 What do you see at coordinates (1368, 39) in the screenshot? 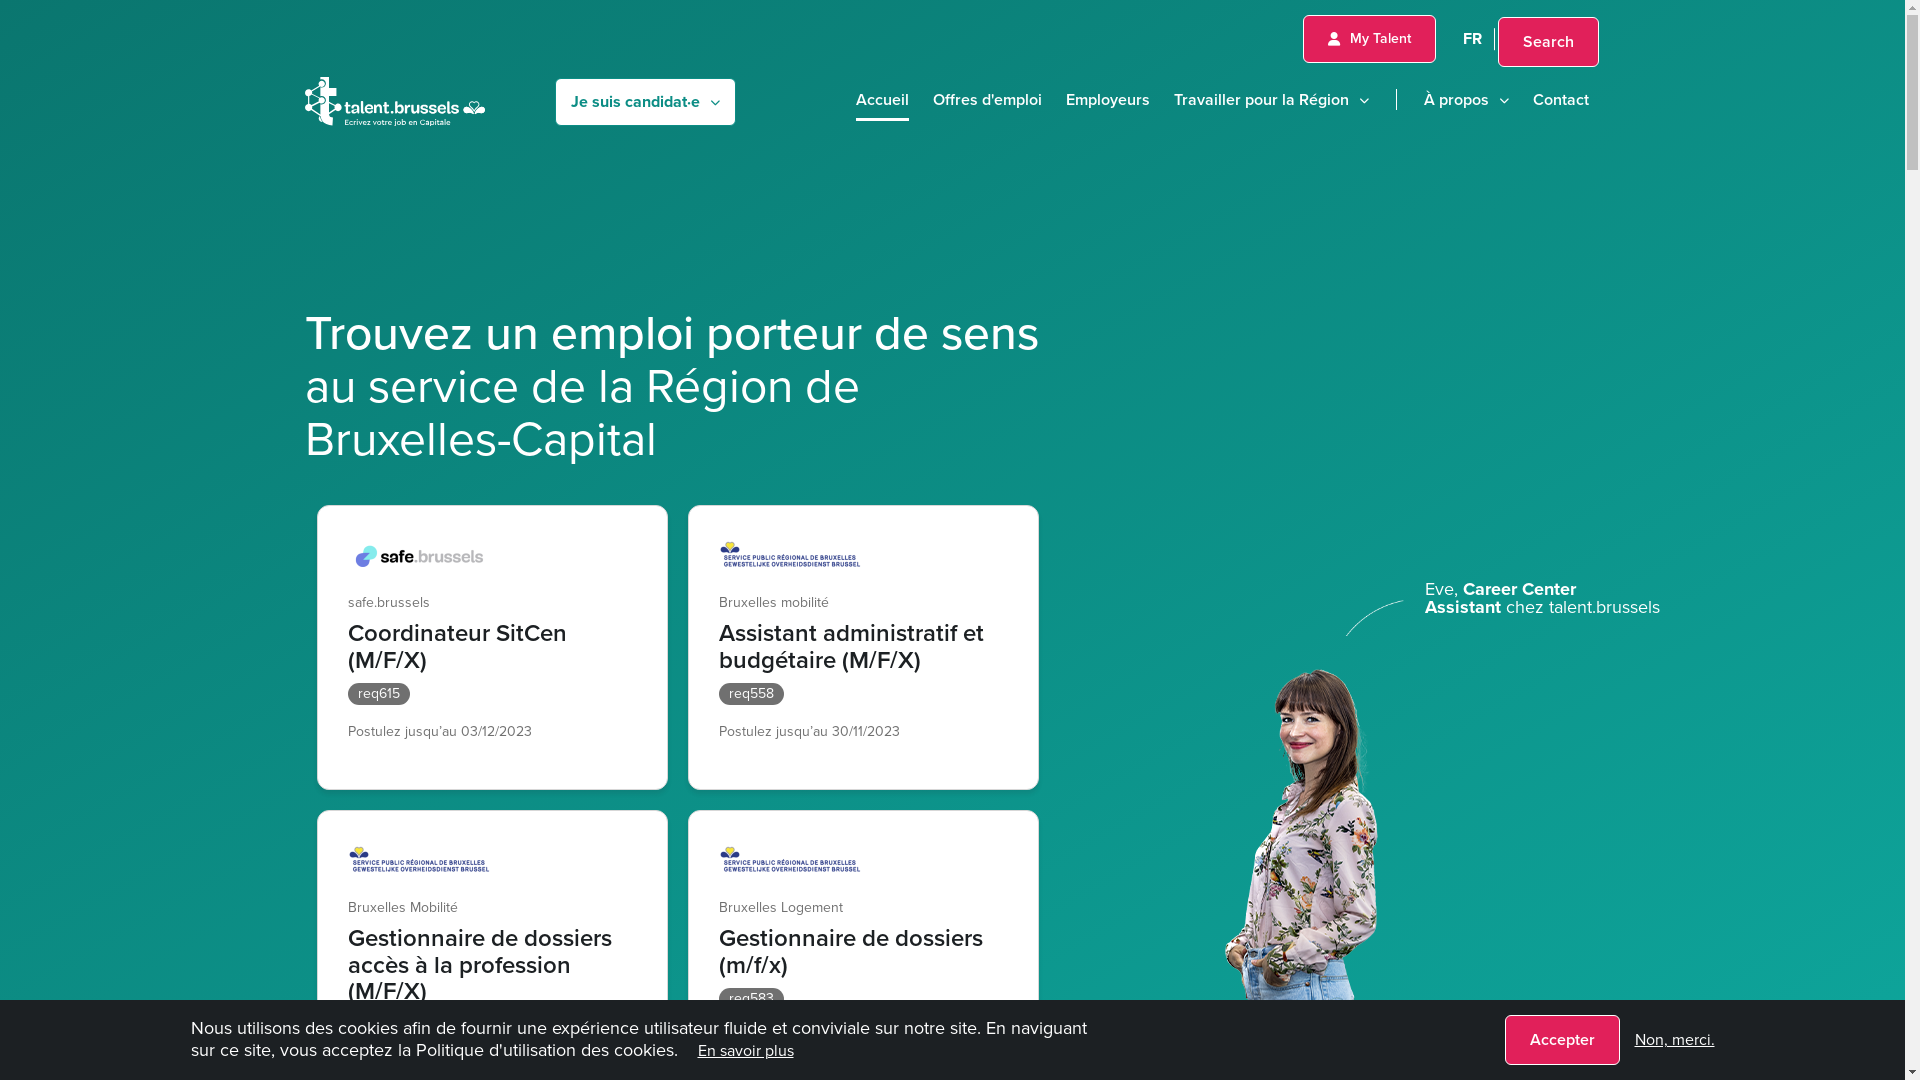
I see `My Talent` at bounding box center [1368, 39].